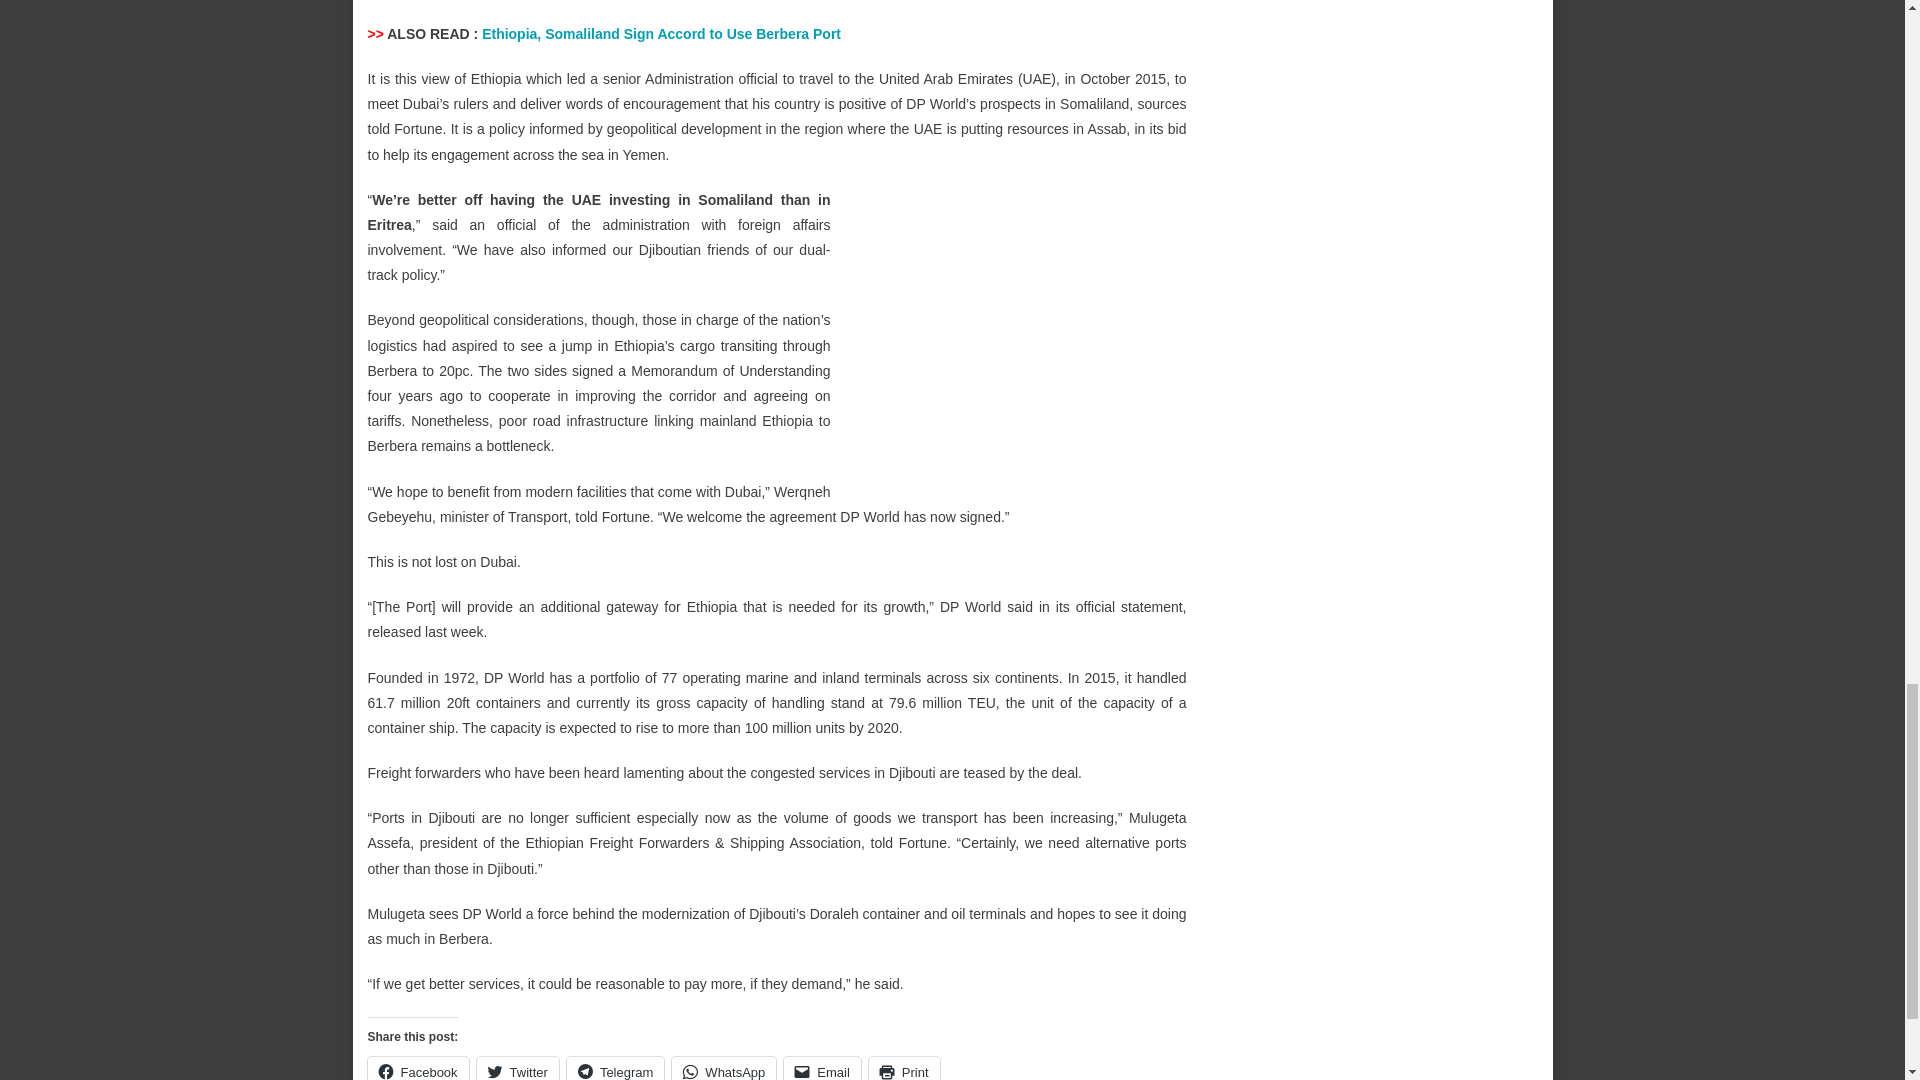  I want to click on Facebook, so click(418, 1068).